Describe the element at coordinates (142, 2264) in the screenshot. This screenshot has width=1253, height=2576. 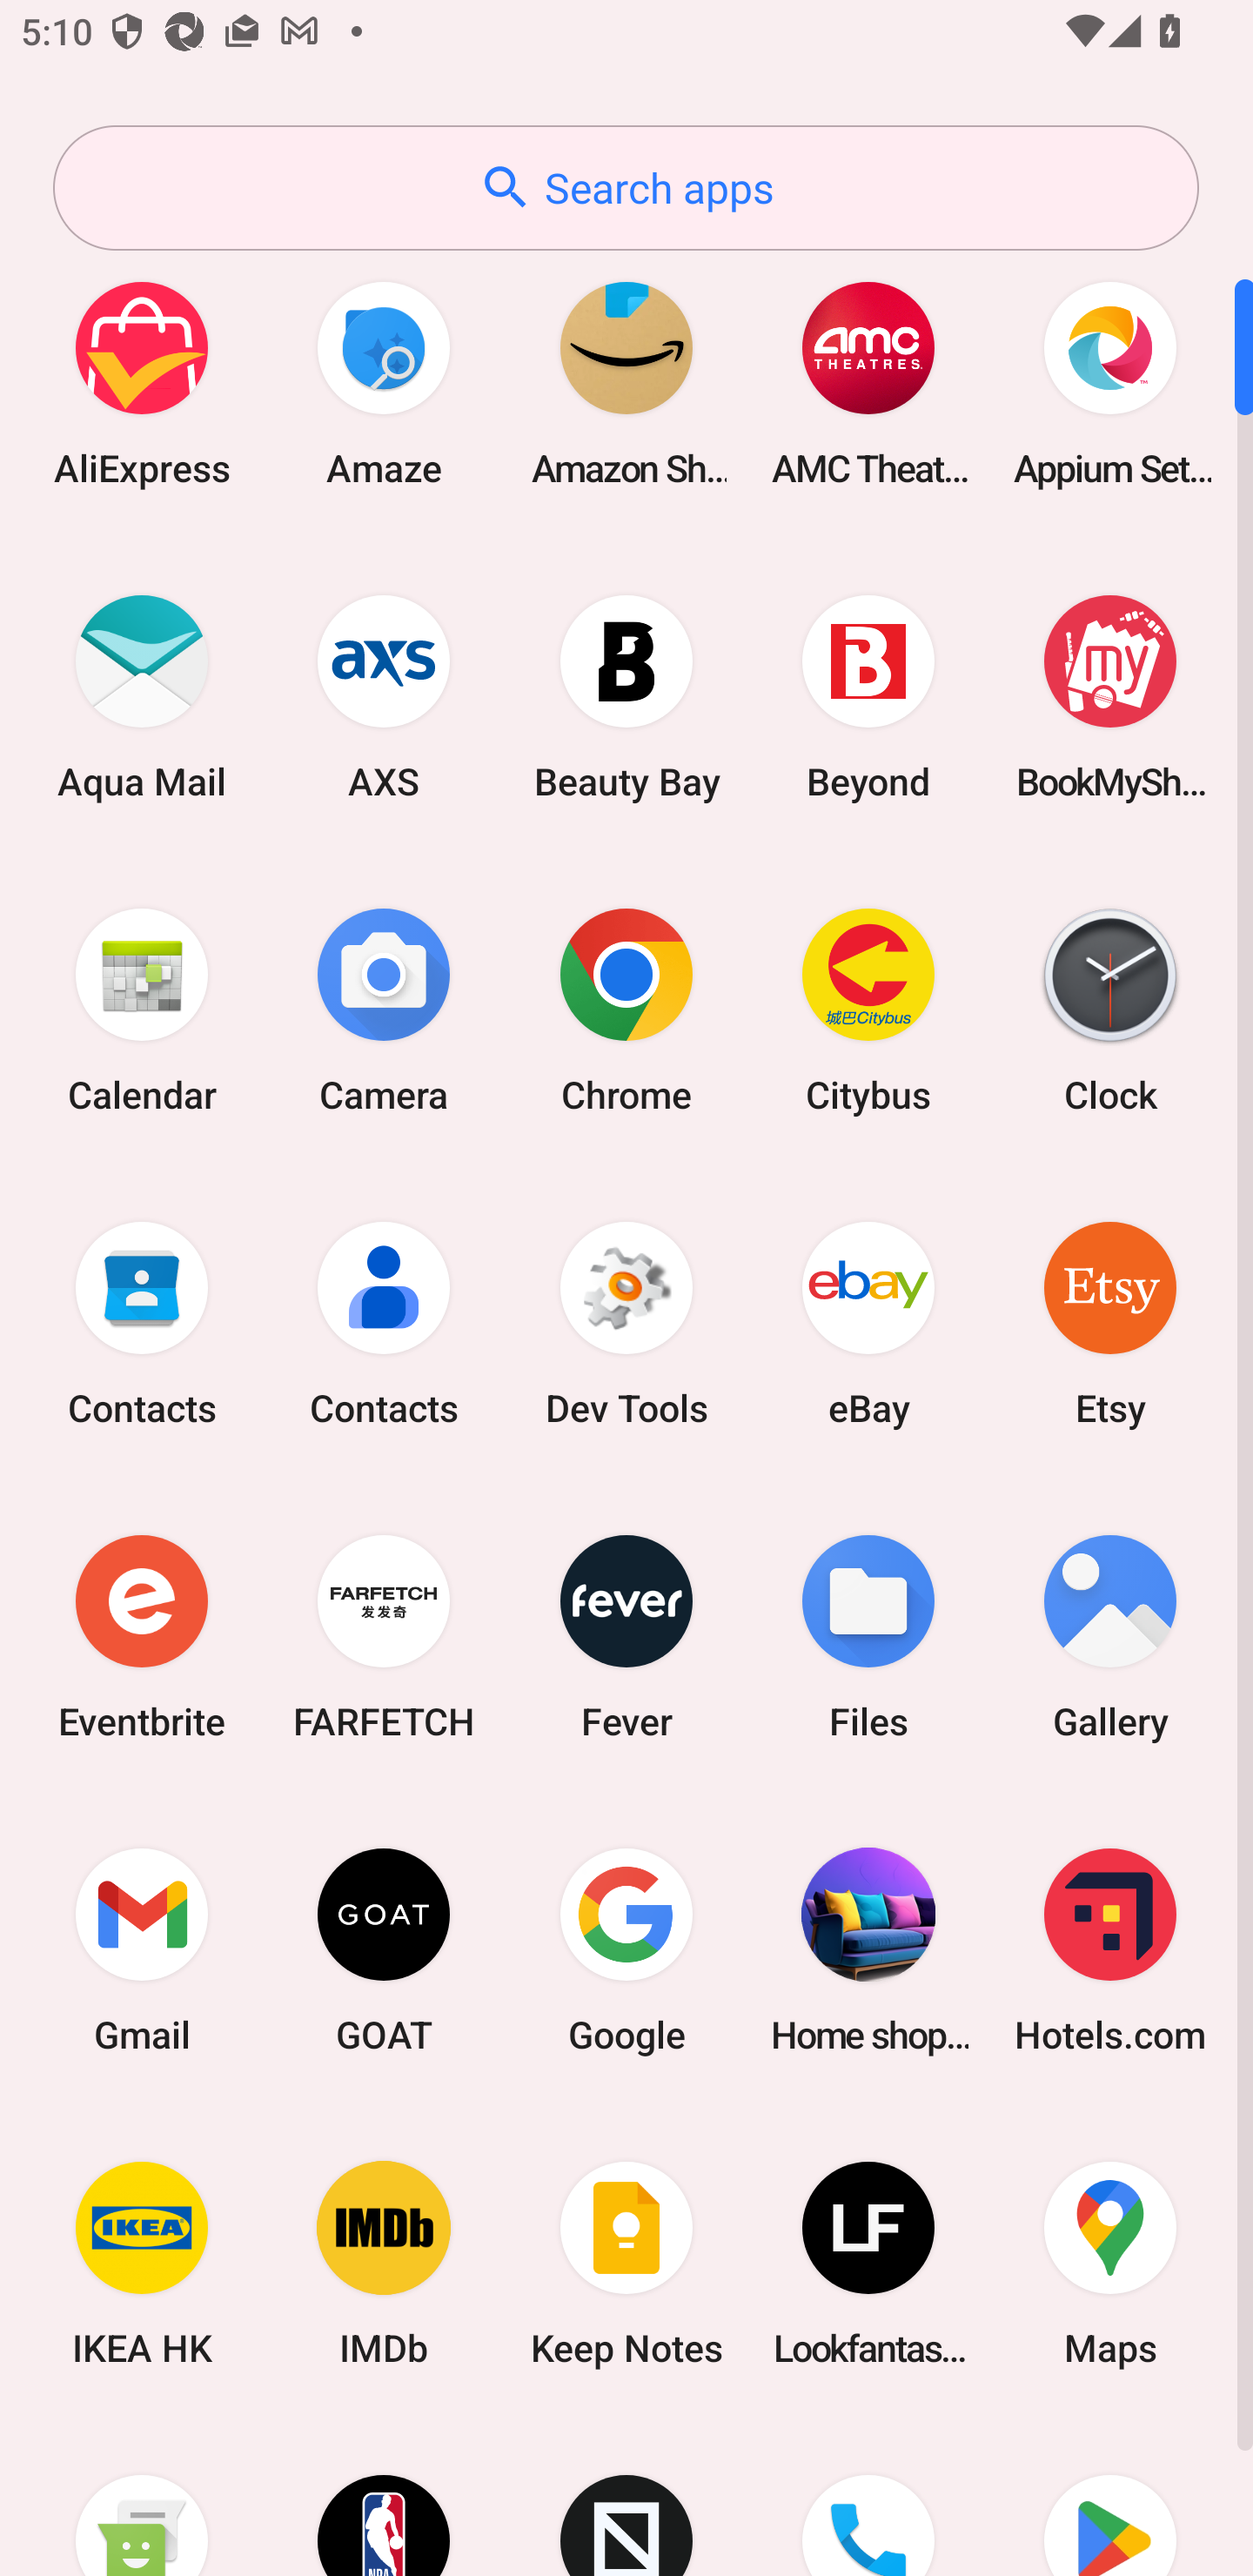
I see `IKEA HK` at that location.